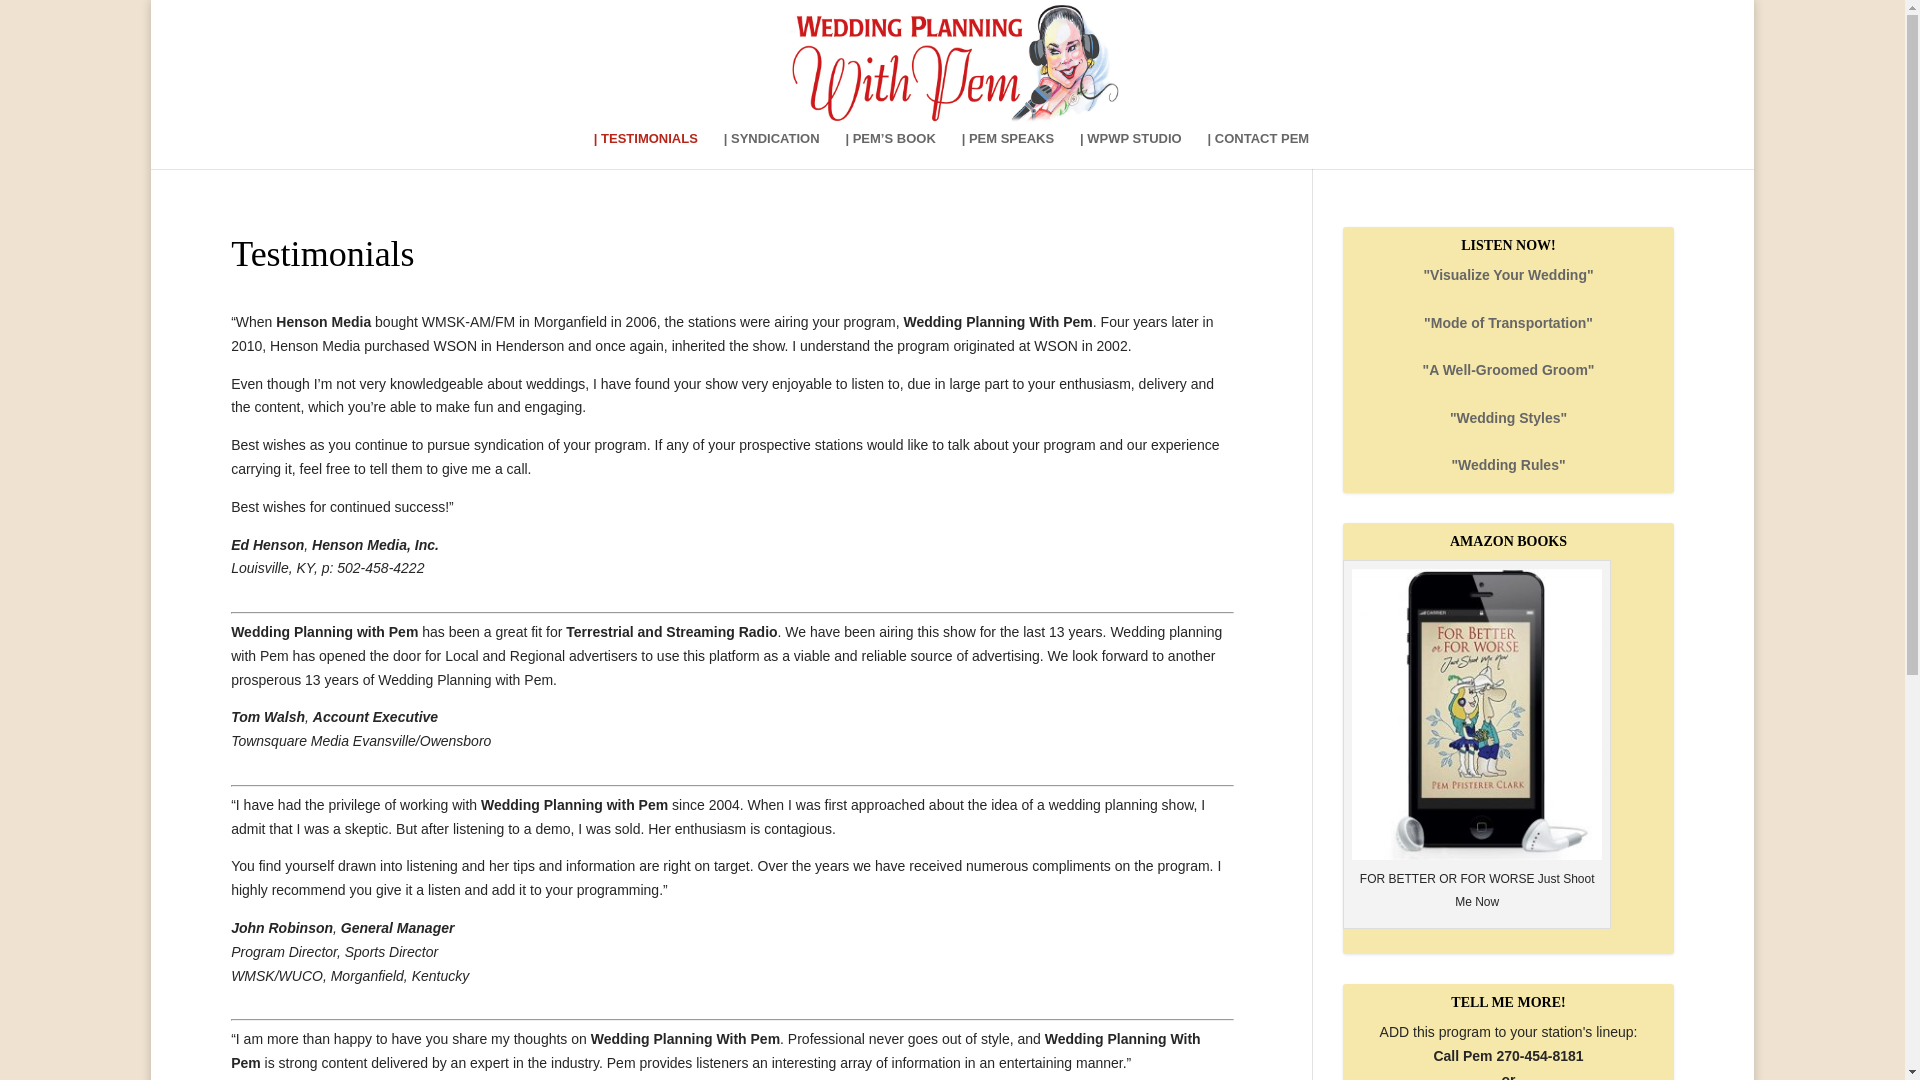 This screenshot has height=1080, width=1920. I want to click on "Visualize Your Wedding", so click(1508, 274).